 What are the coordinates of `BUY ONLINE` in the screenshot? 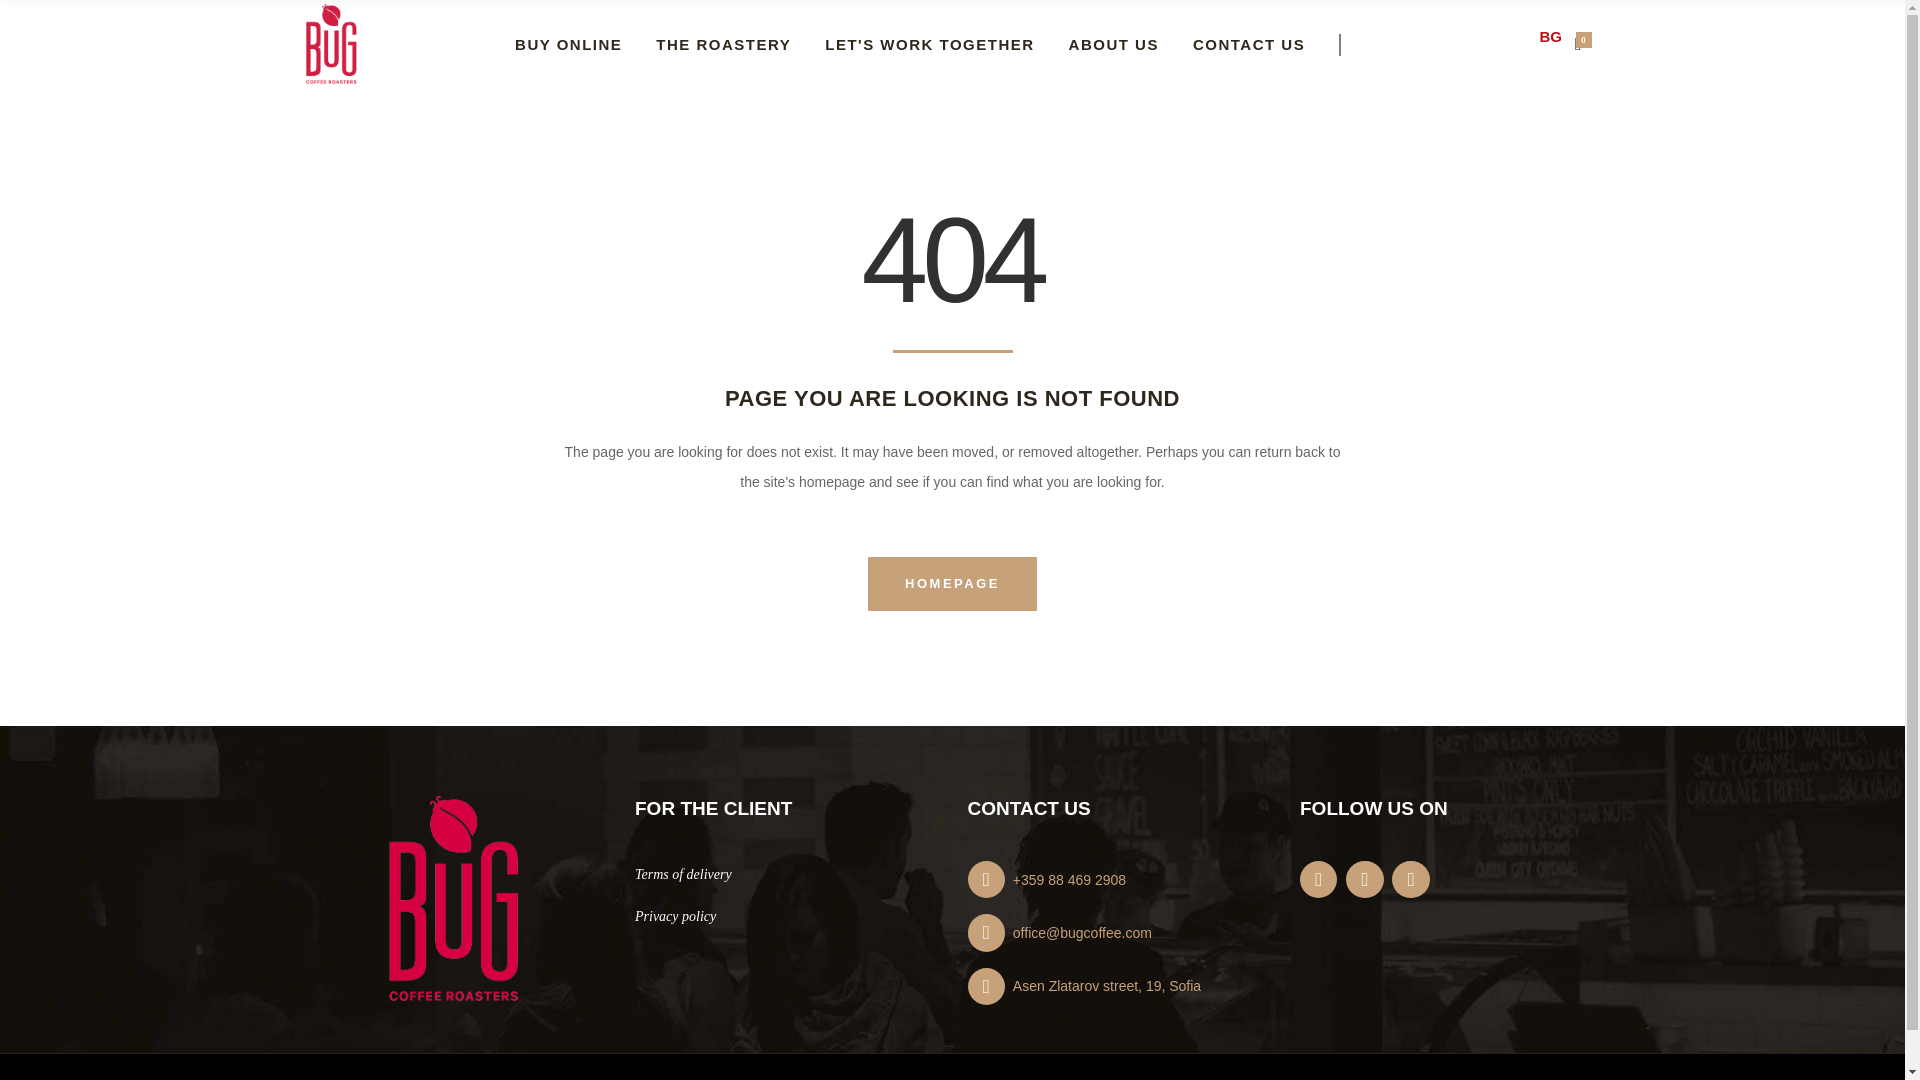 It's located at (568, 44).